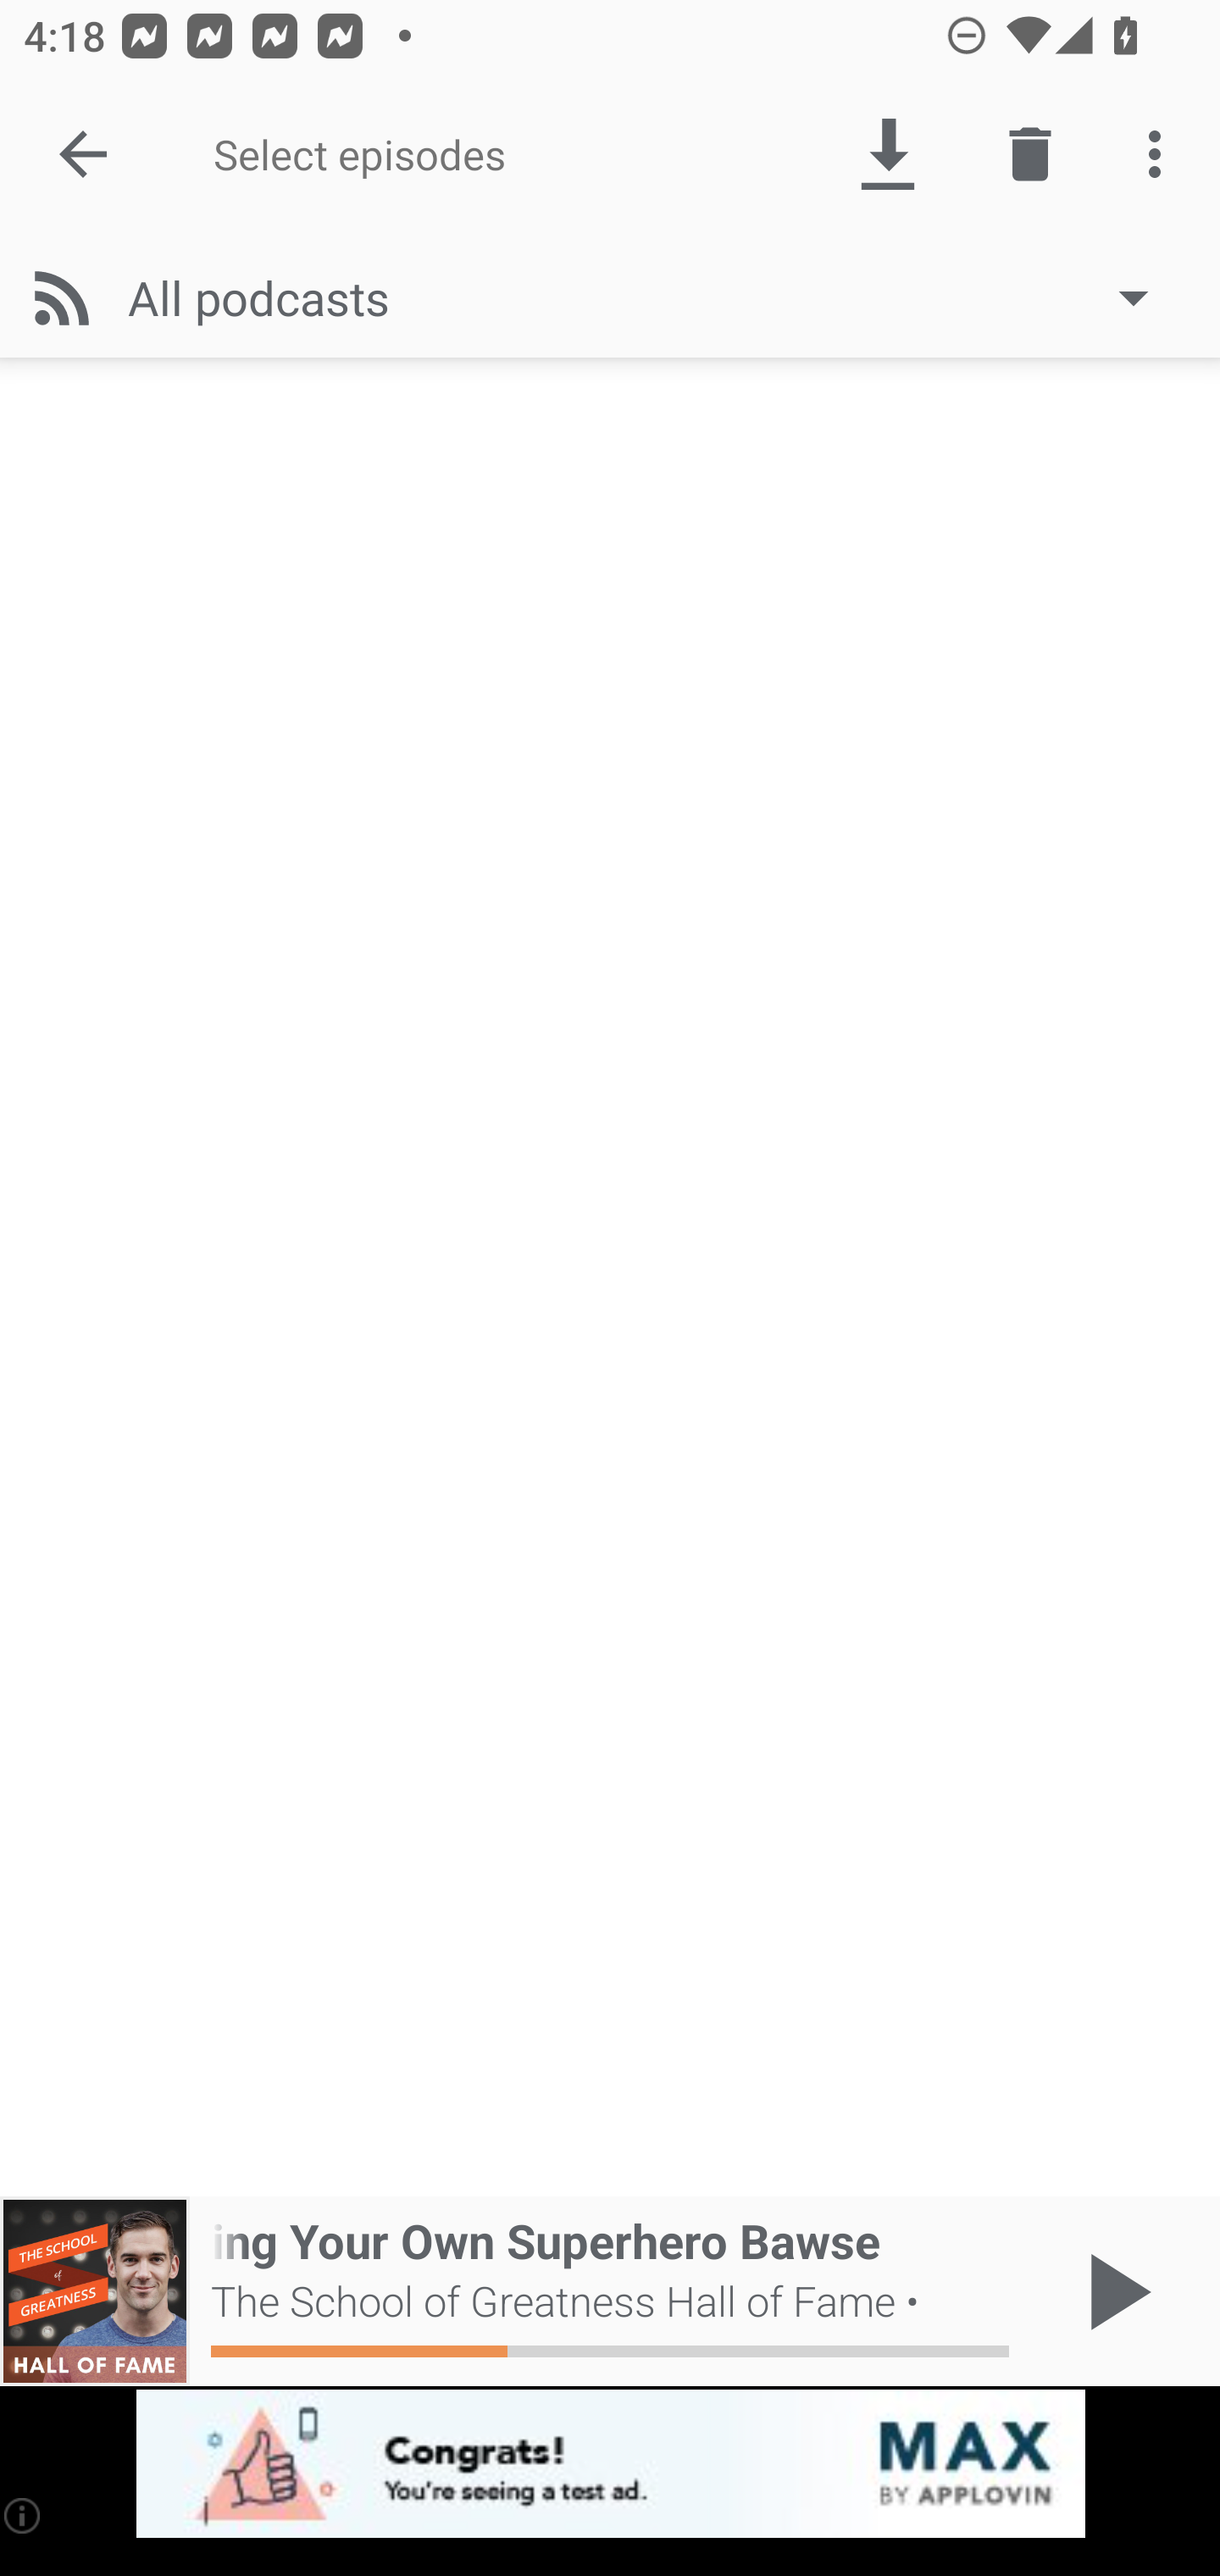 This screenshot has width=1220, height=2576. I want to click on Delete episode, so click(1030, 154).